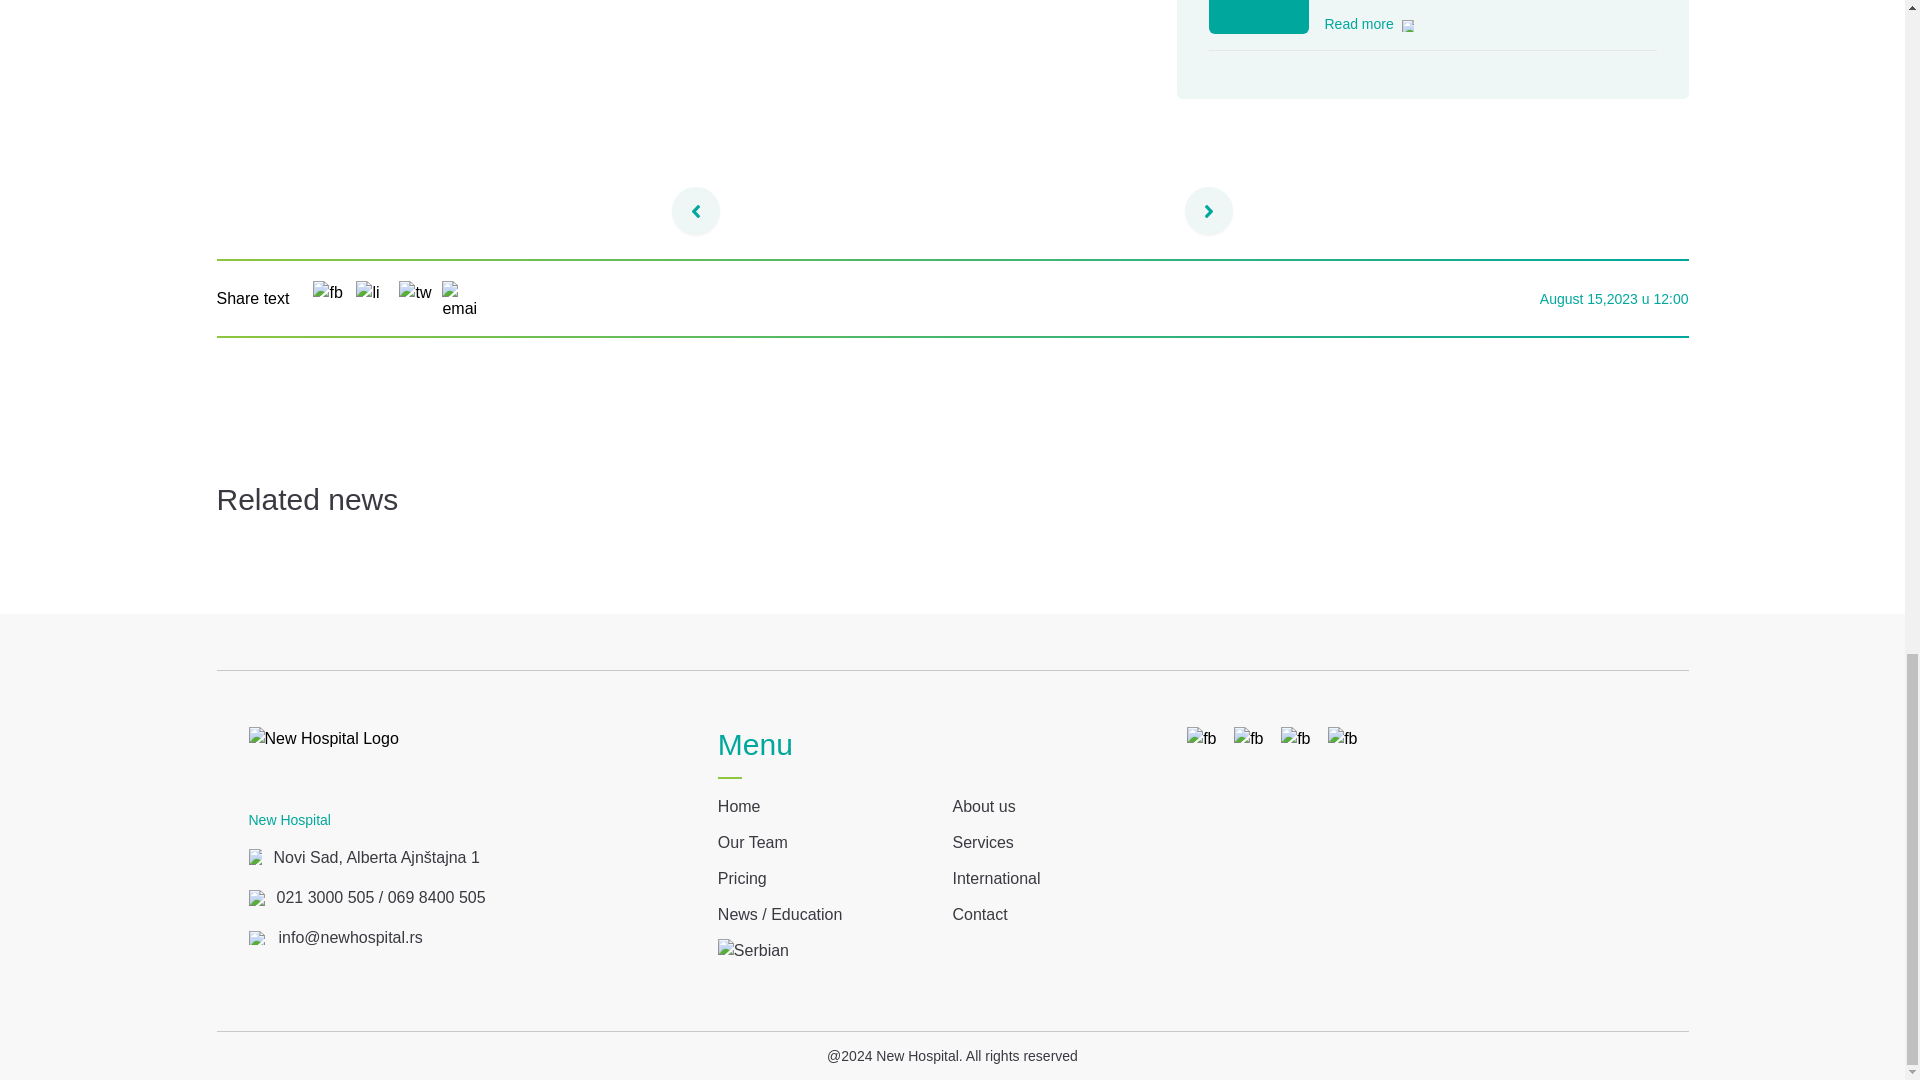 The image size is (1920, 1080). I want to click on Home, so click(739, 806).